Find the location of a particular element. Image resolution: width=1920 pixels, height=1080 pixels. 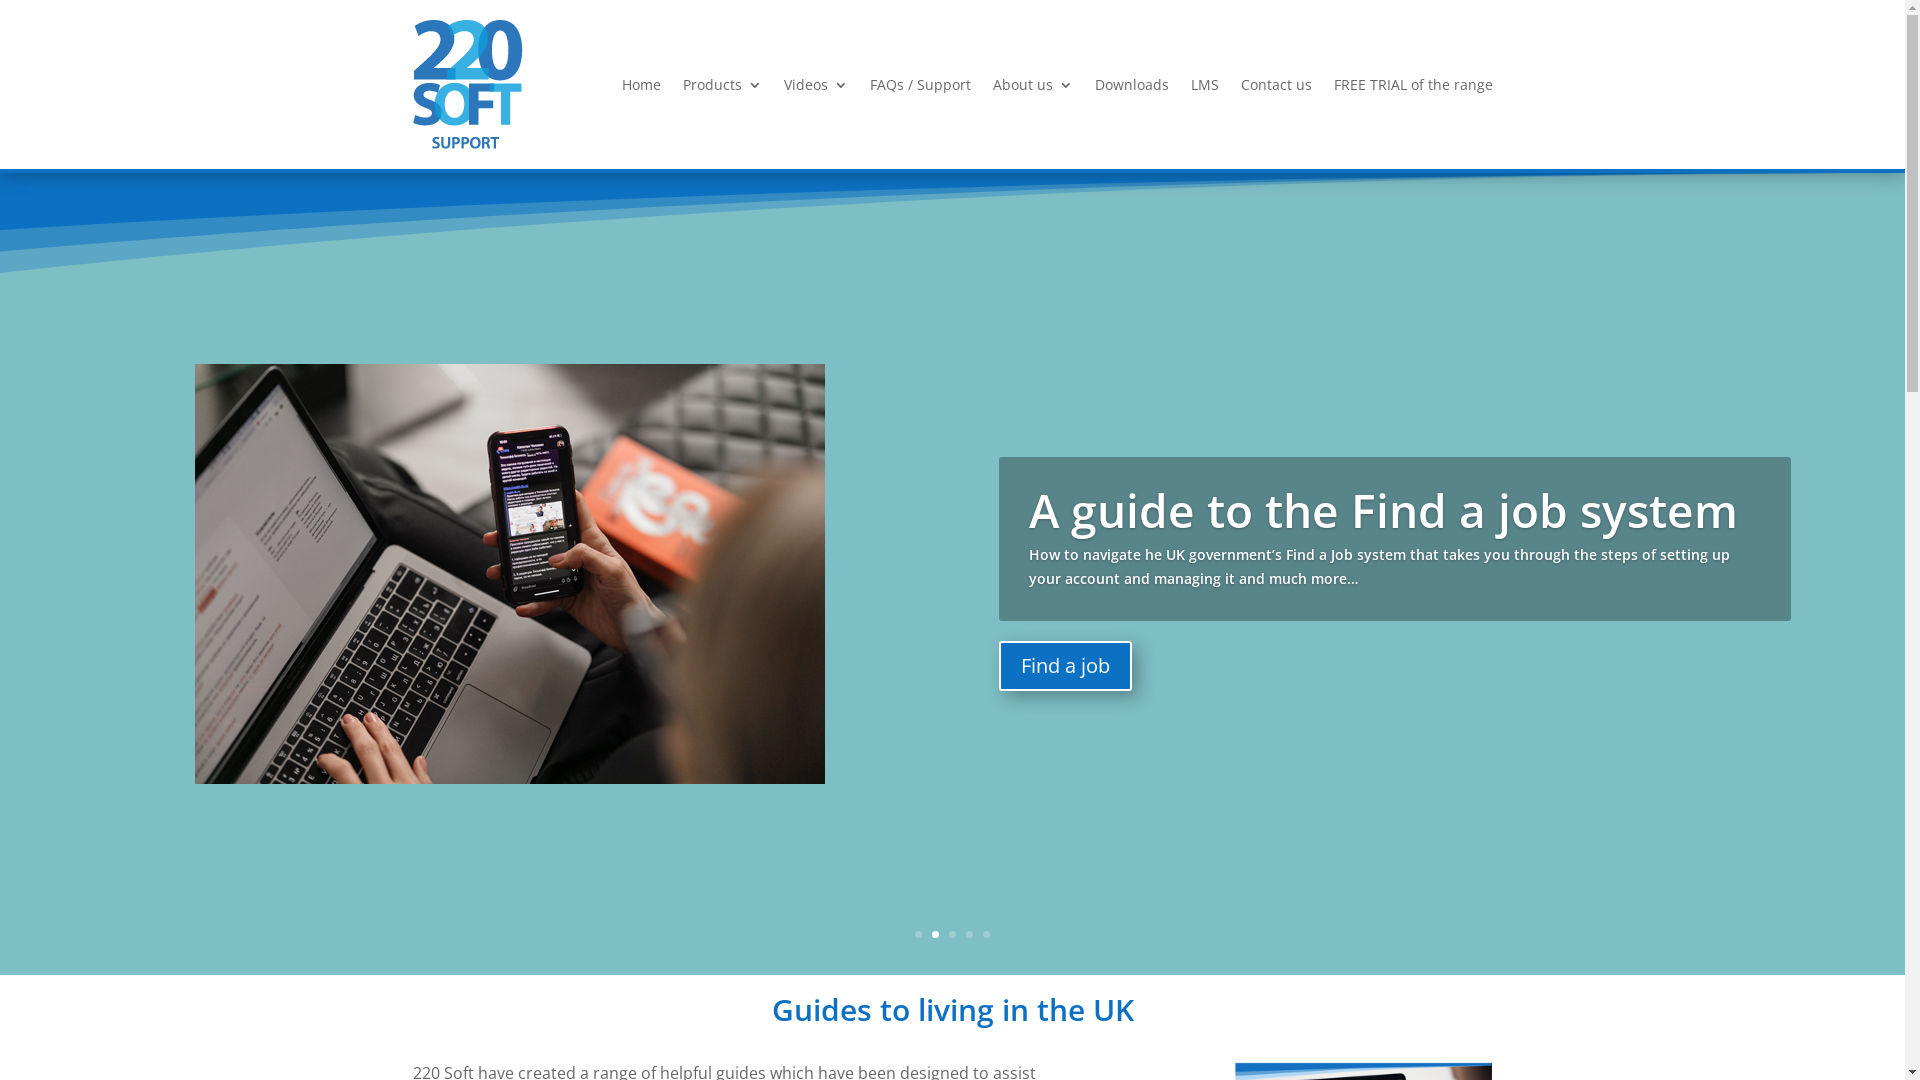

Home is located at coordinates (642, 84).